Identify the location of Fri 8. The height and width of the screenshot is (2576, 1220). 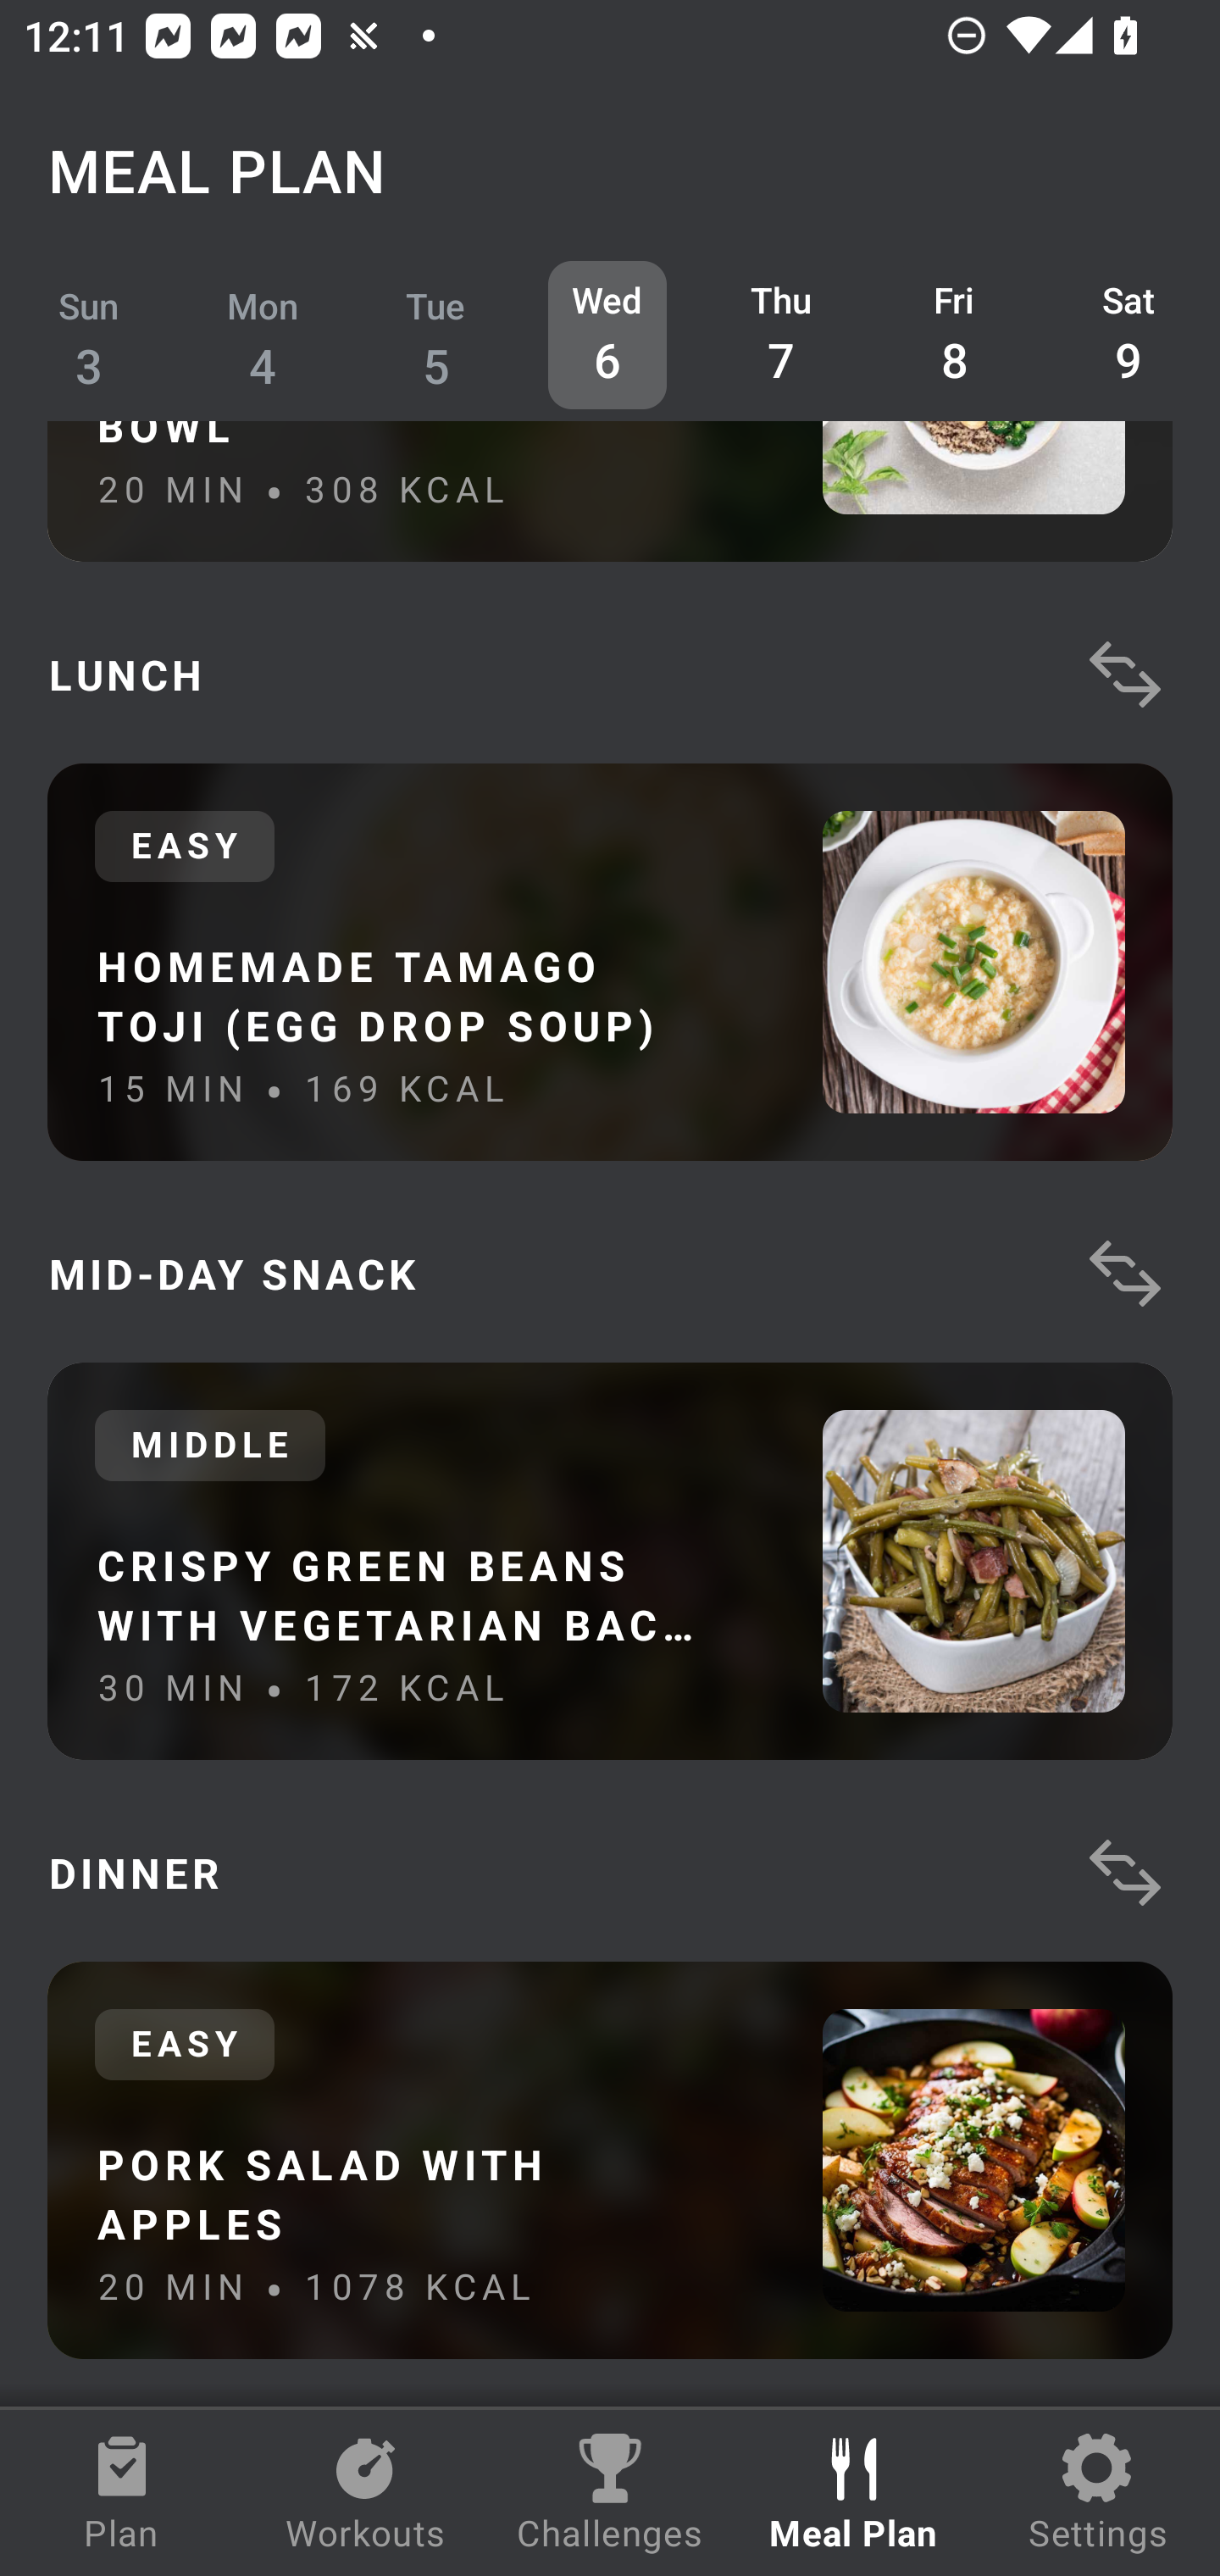
(955, 335).